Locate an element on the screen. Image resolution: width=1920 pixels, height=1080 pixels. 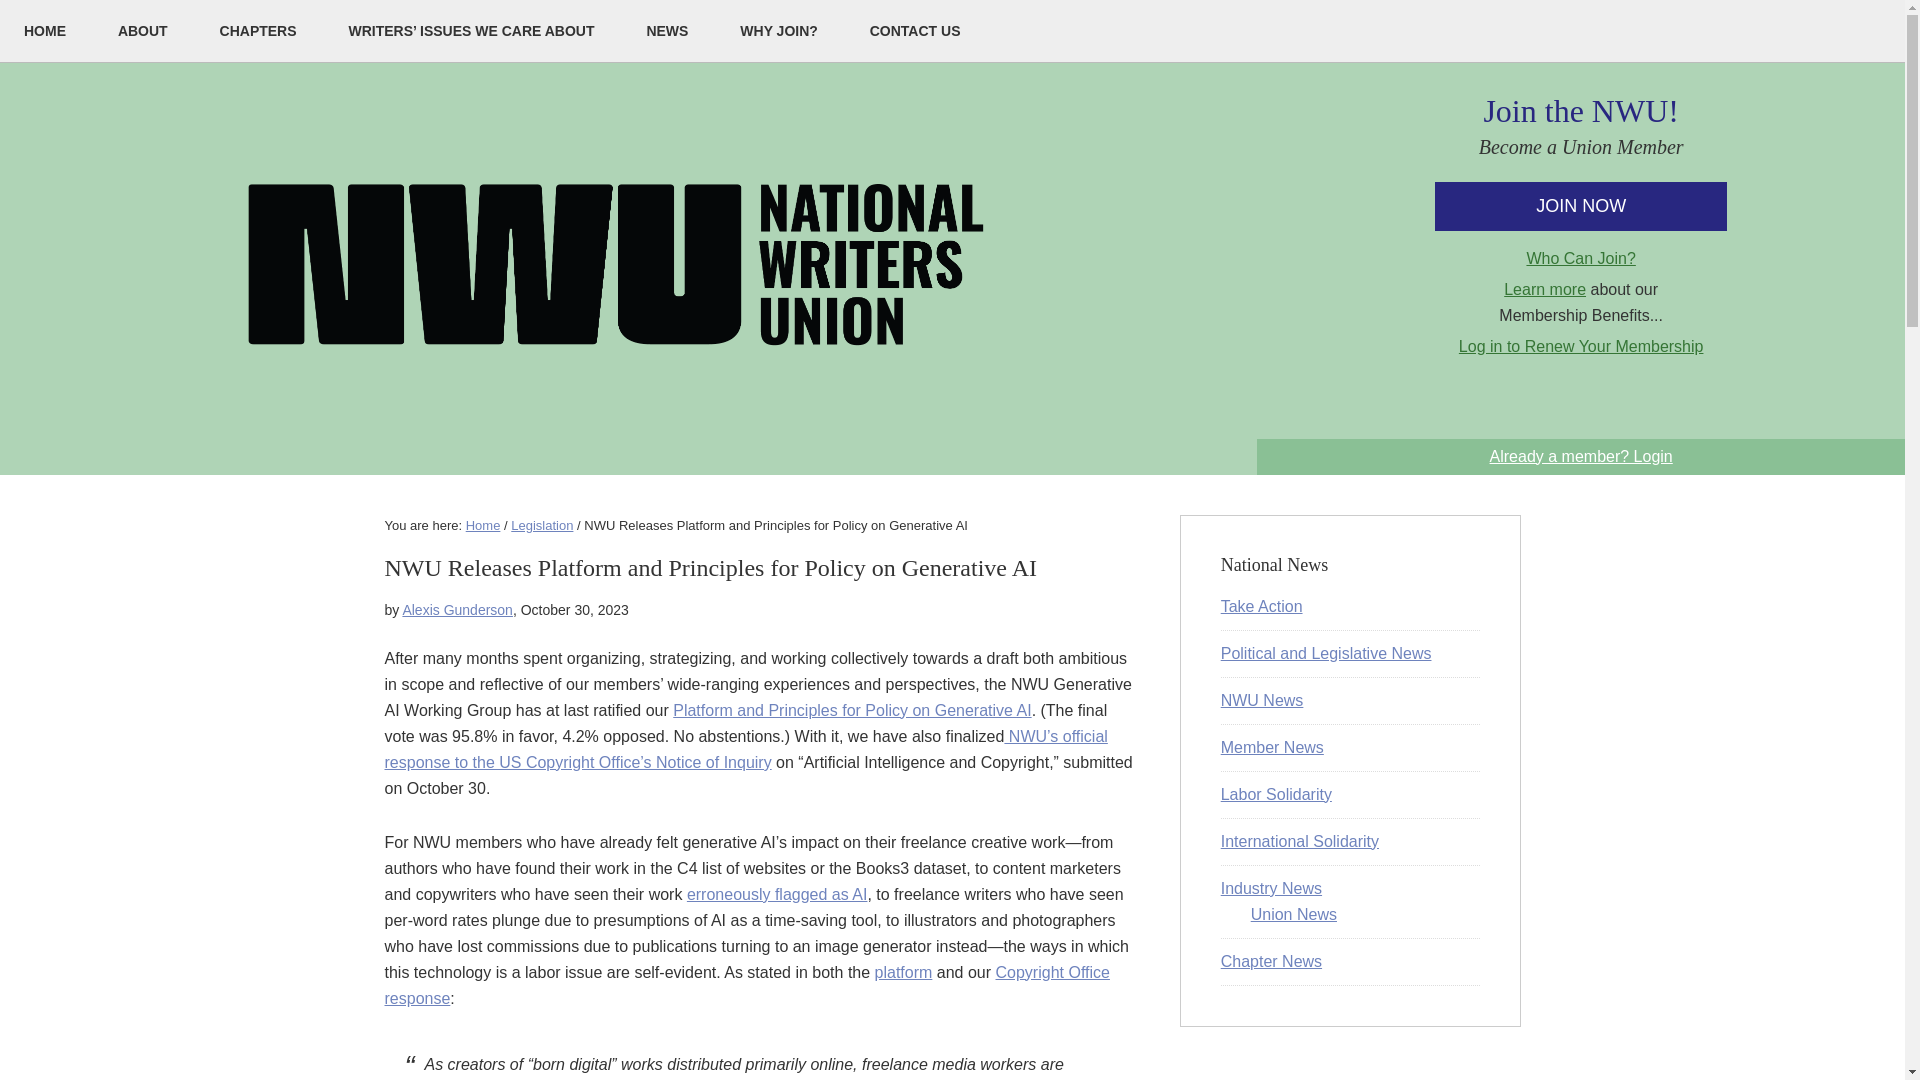
HOME is located at coordinates (45, 30).